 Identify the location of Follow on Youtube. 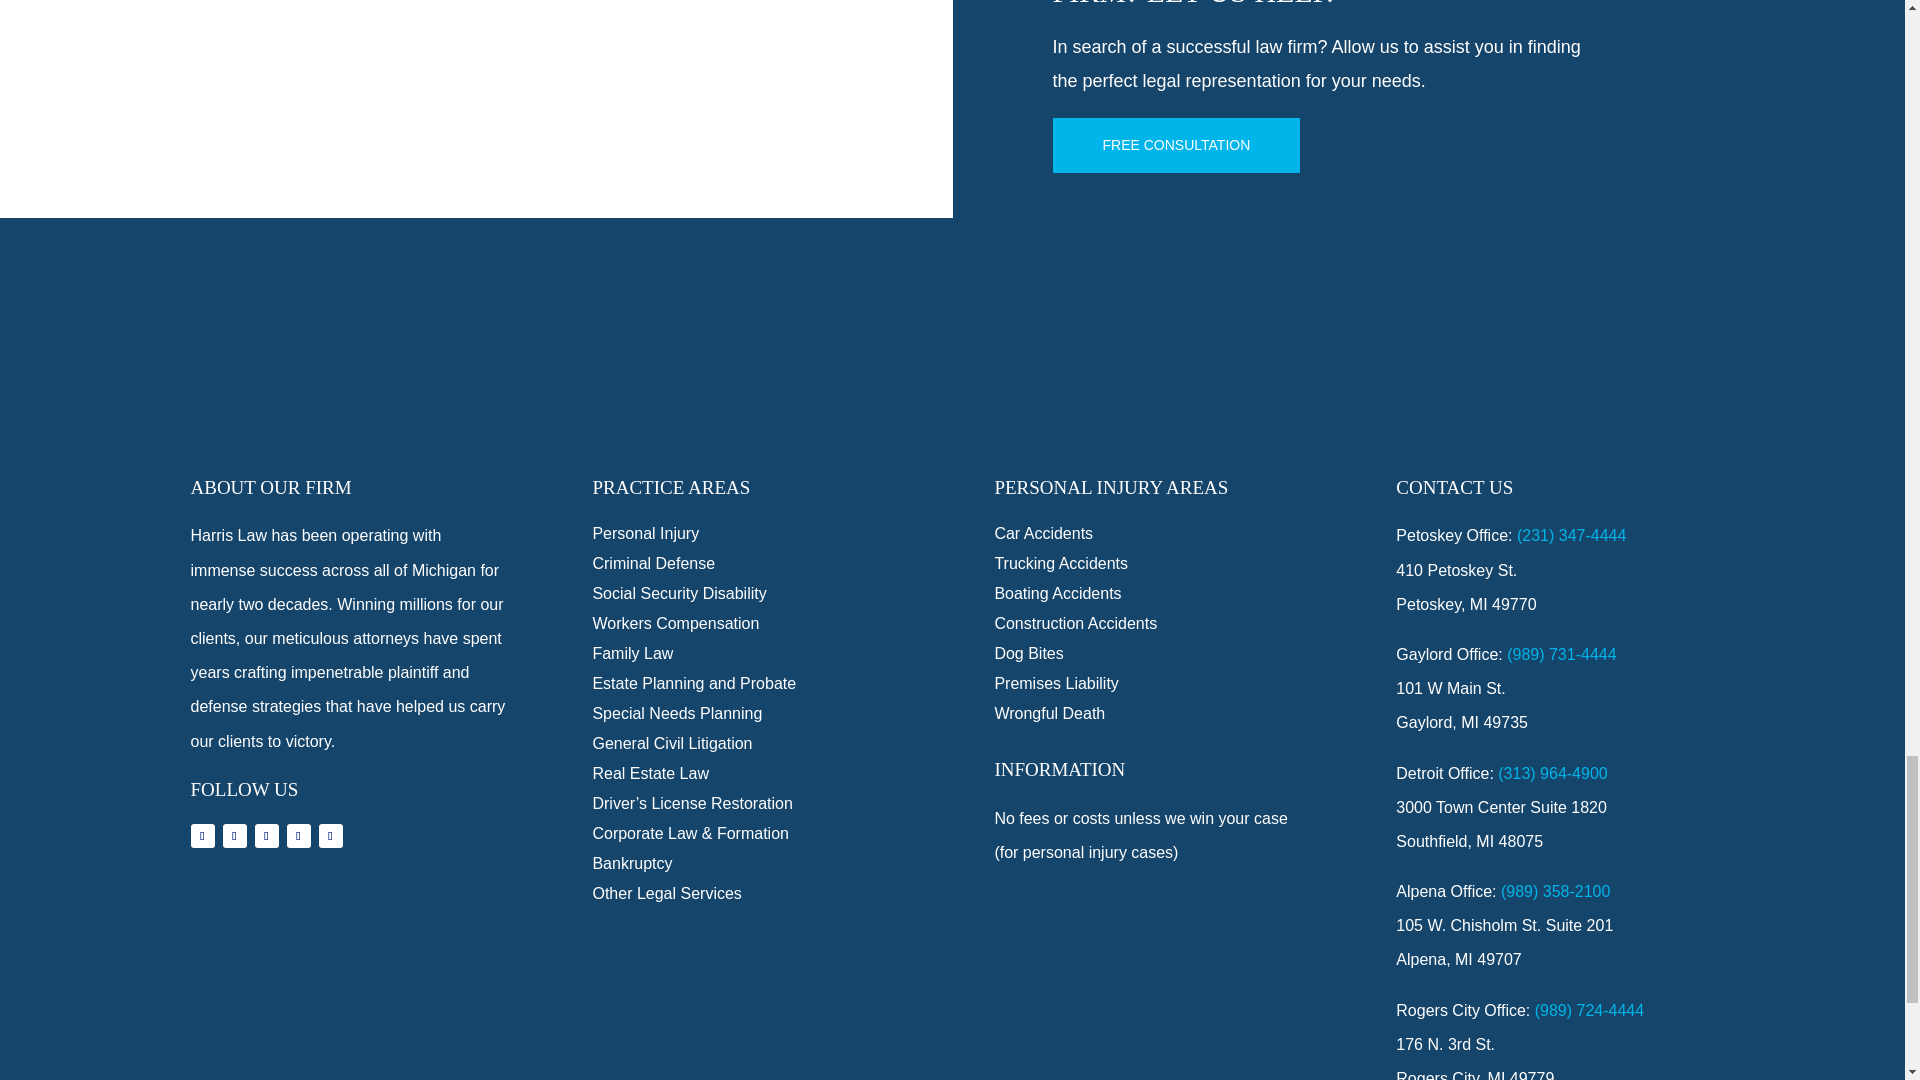
(330, 836).